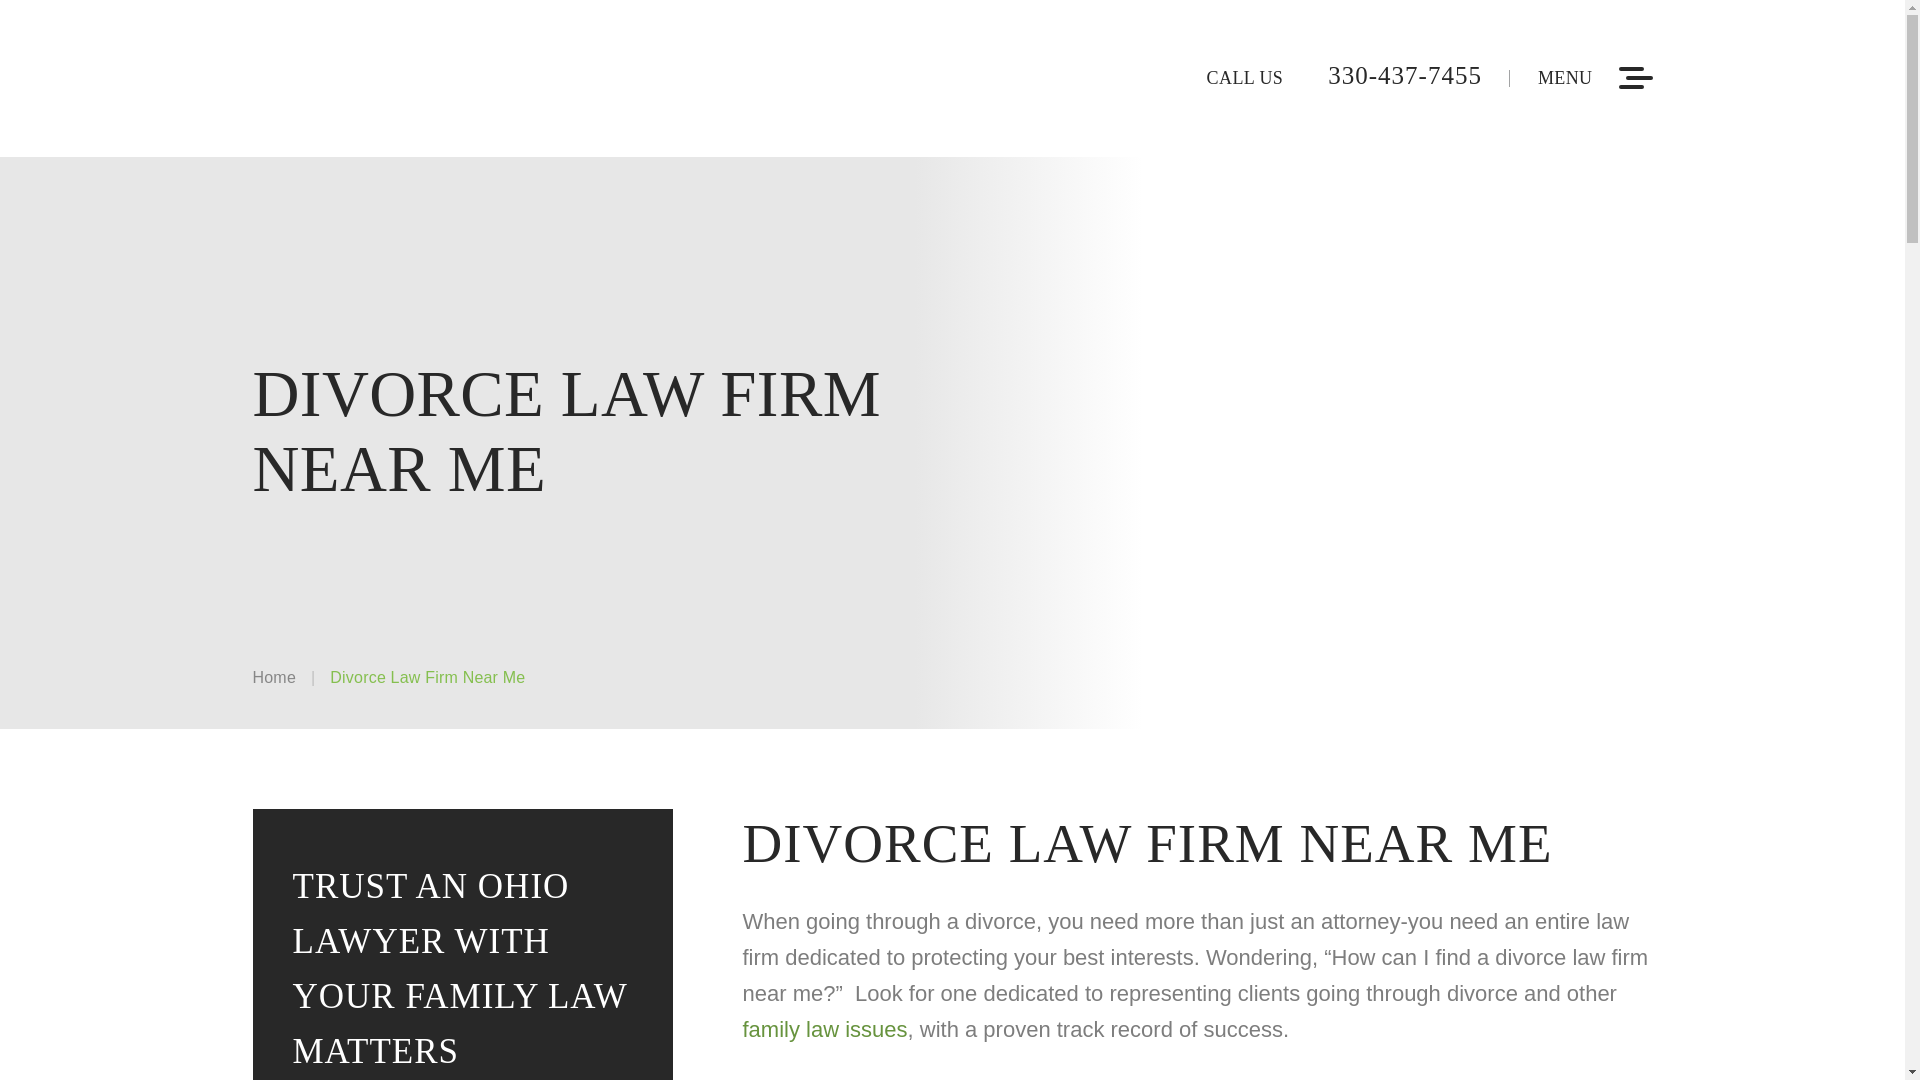  What do you see at coordinates (1595, 77) in the screenshot?
I see `MENU` at bounding box center [1595, 77].